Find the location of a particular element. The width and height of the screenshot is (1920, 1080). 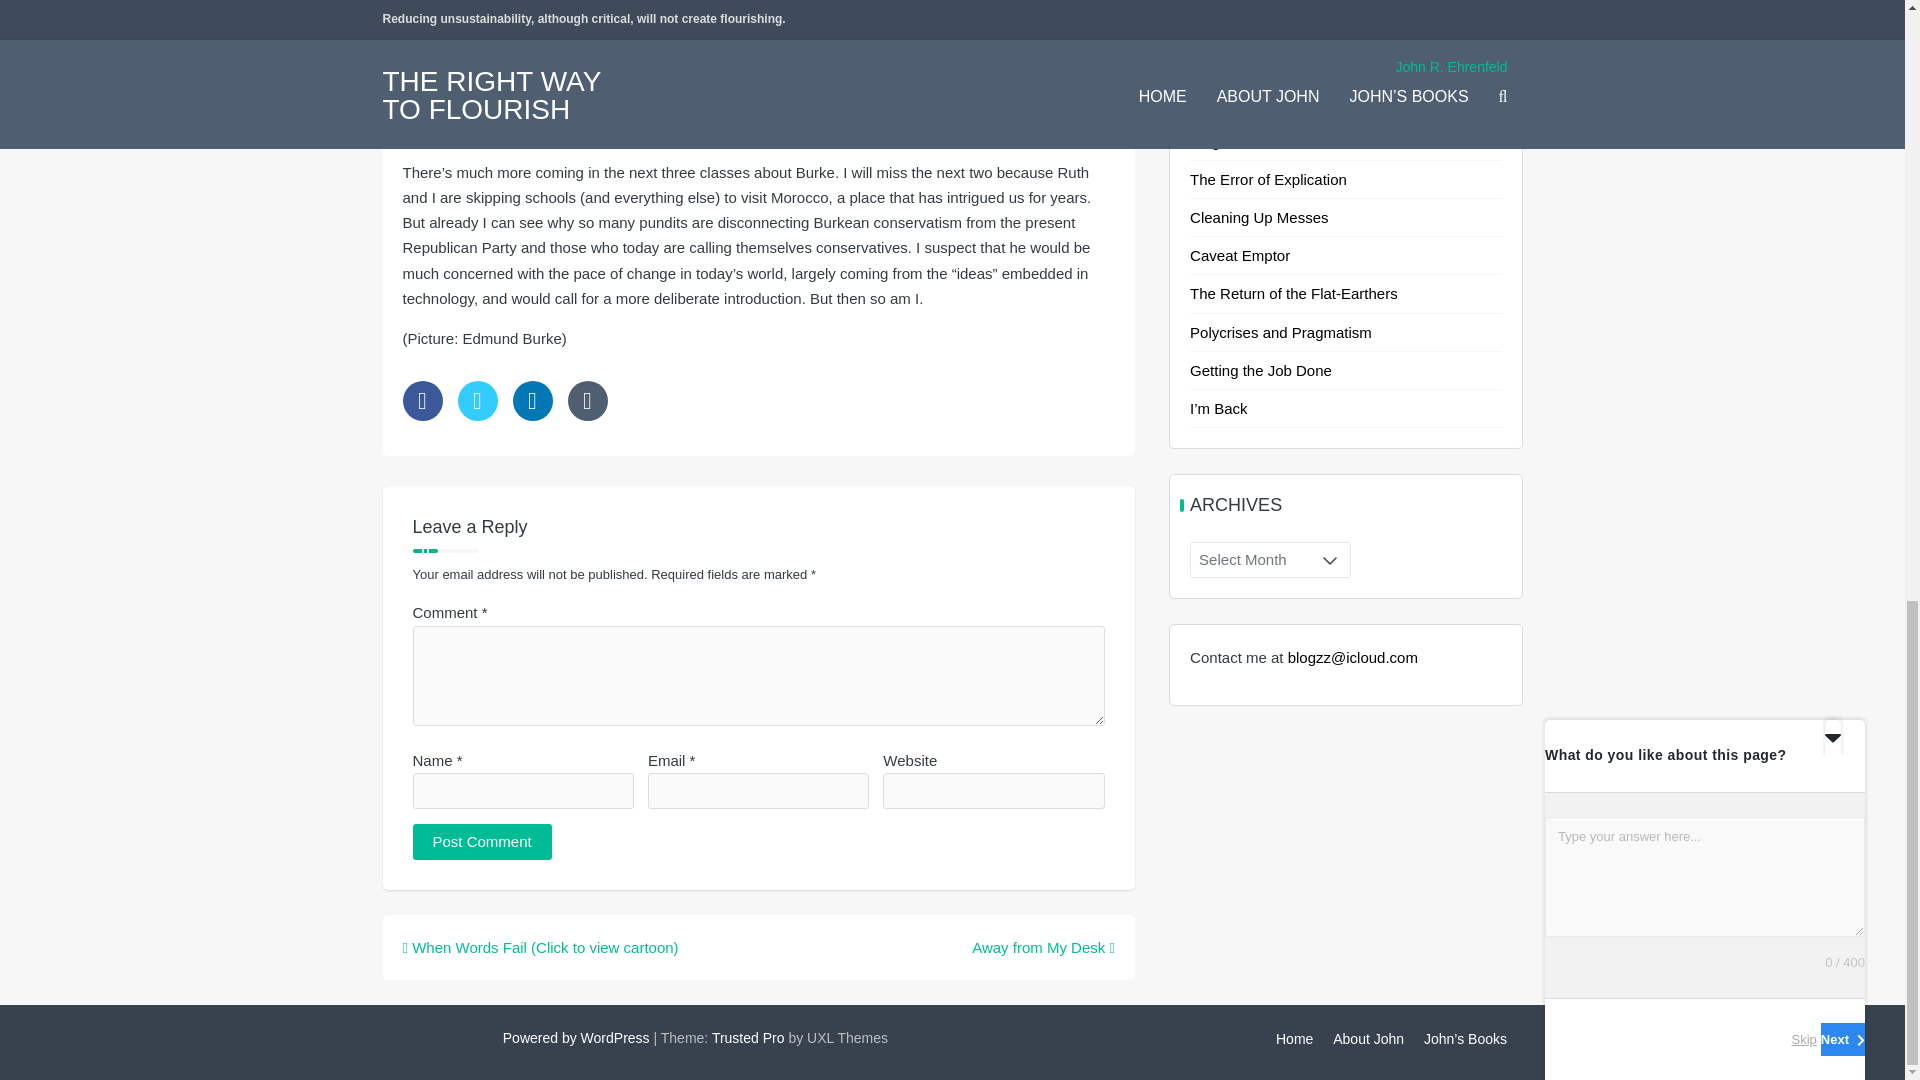

Email is located at coordinates (588, 401).